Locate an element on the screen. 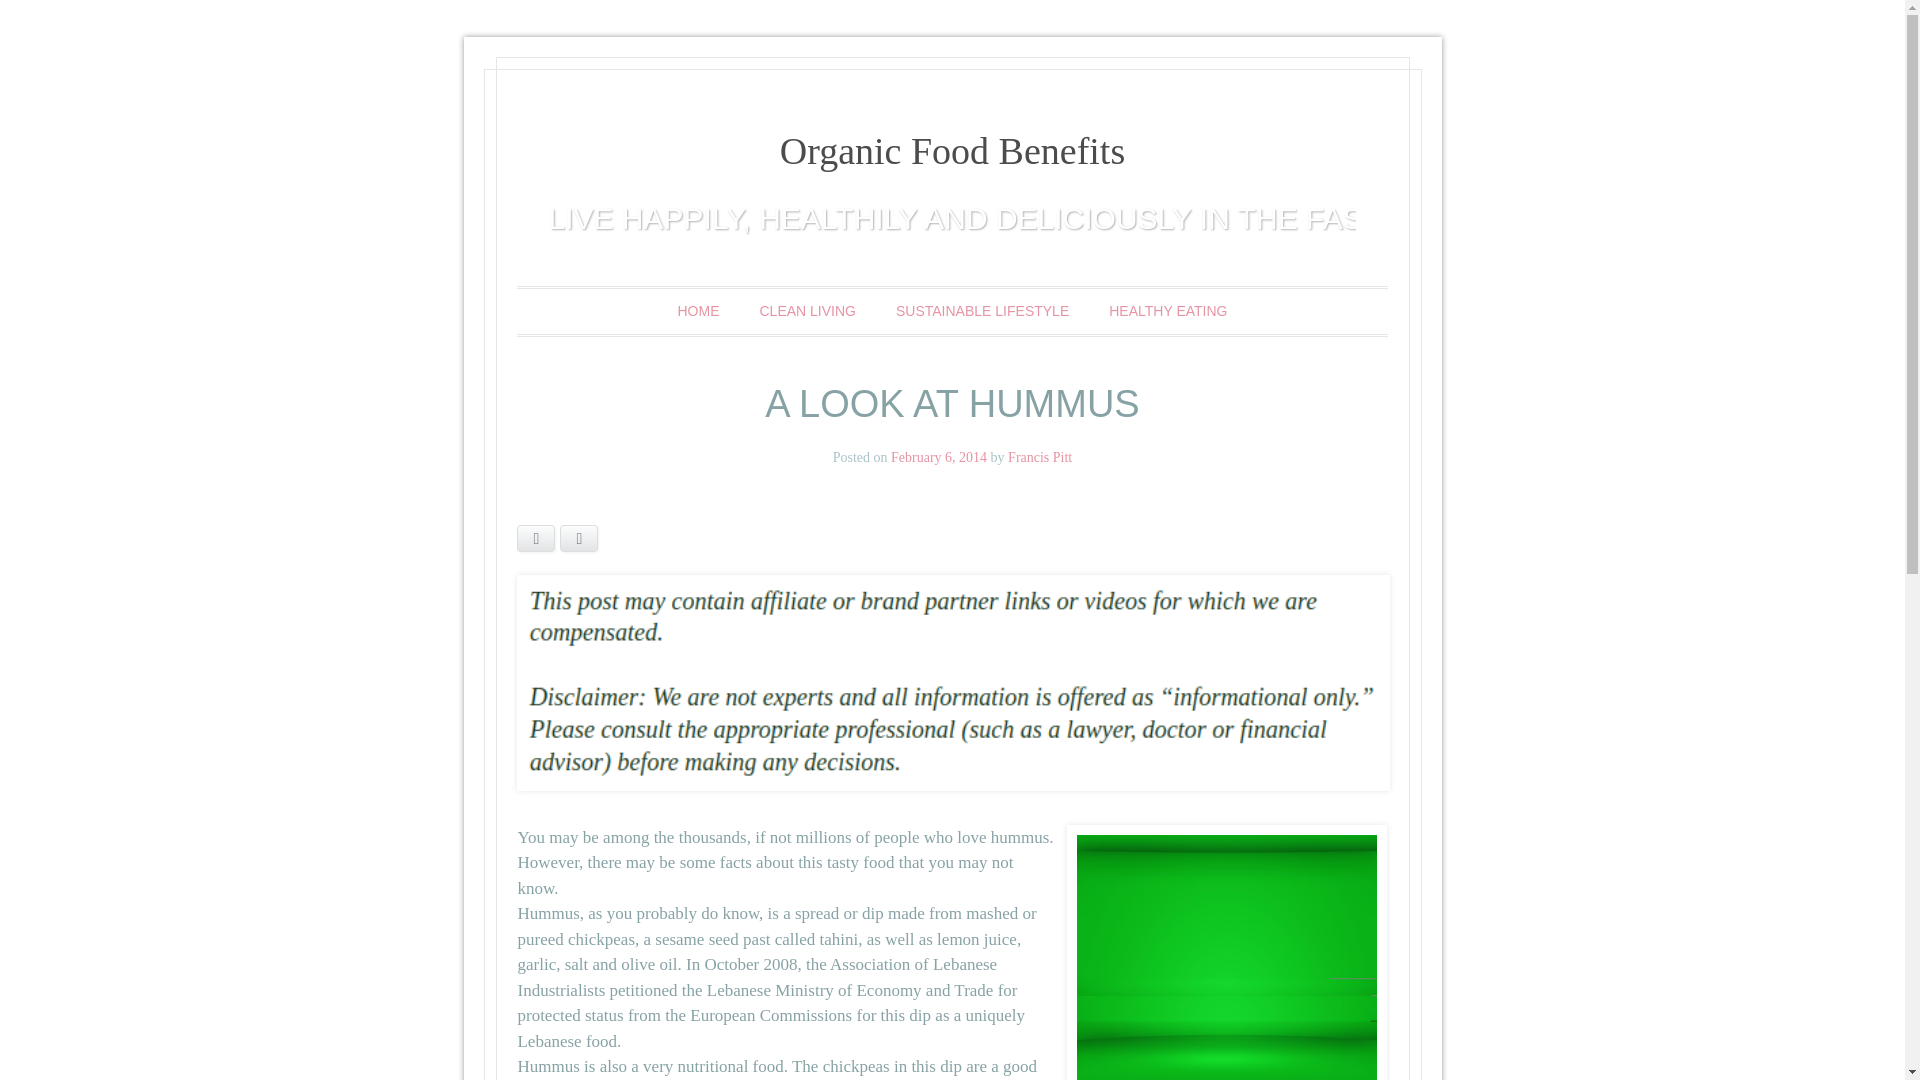 This screenshot has width=1920, height=1080. CLEAN LIVING is located at coordinates (808, 311).